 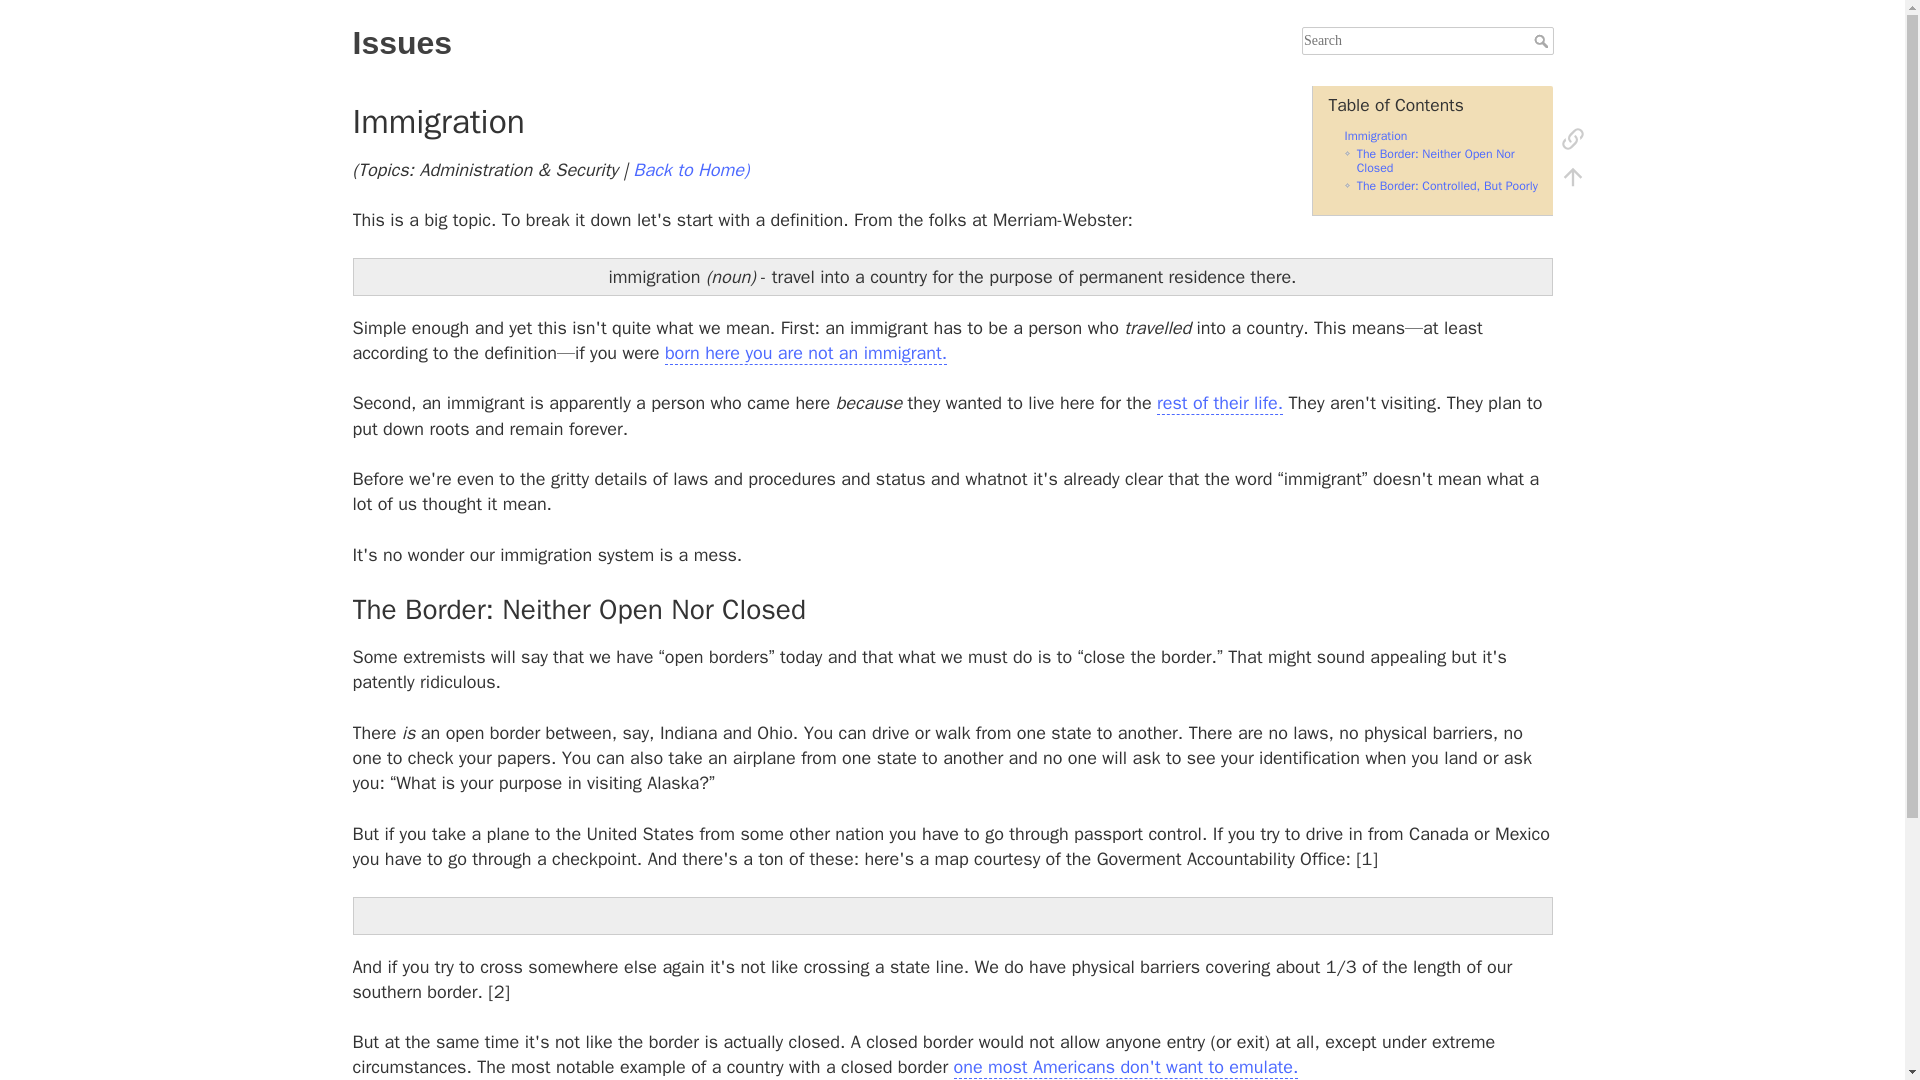 I want to click on Search, so click(x=1544, y=40).